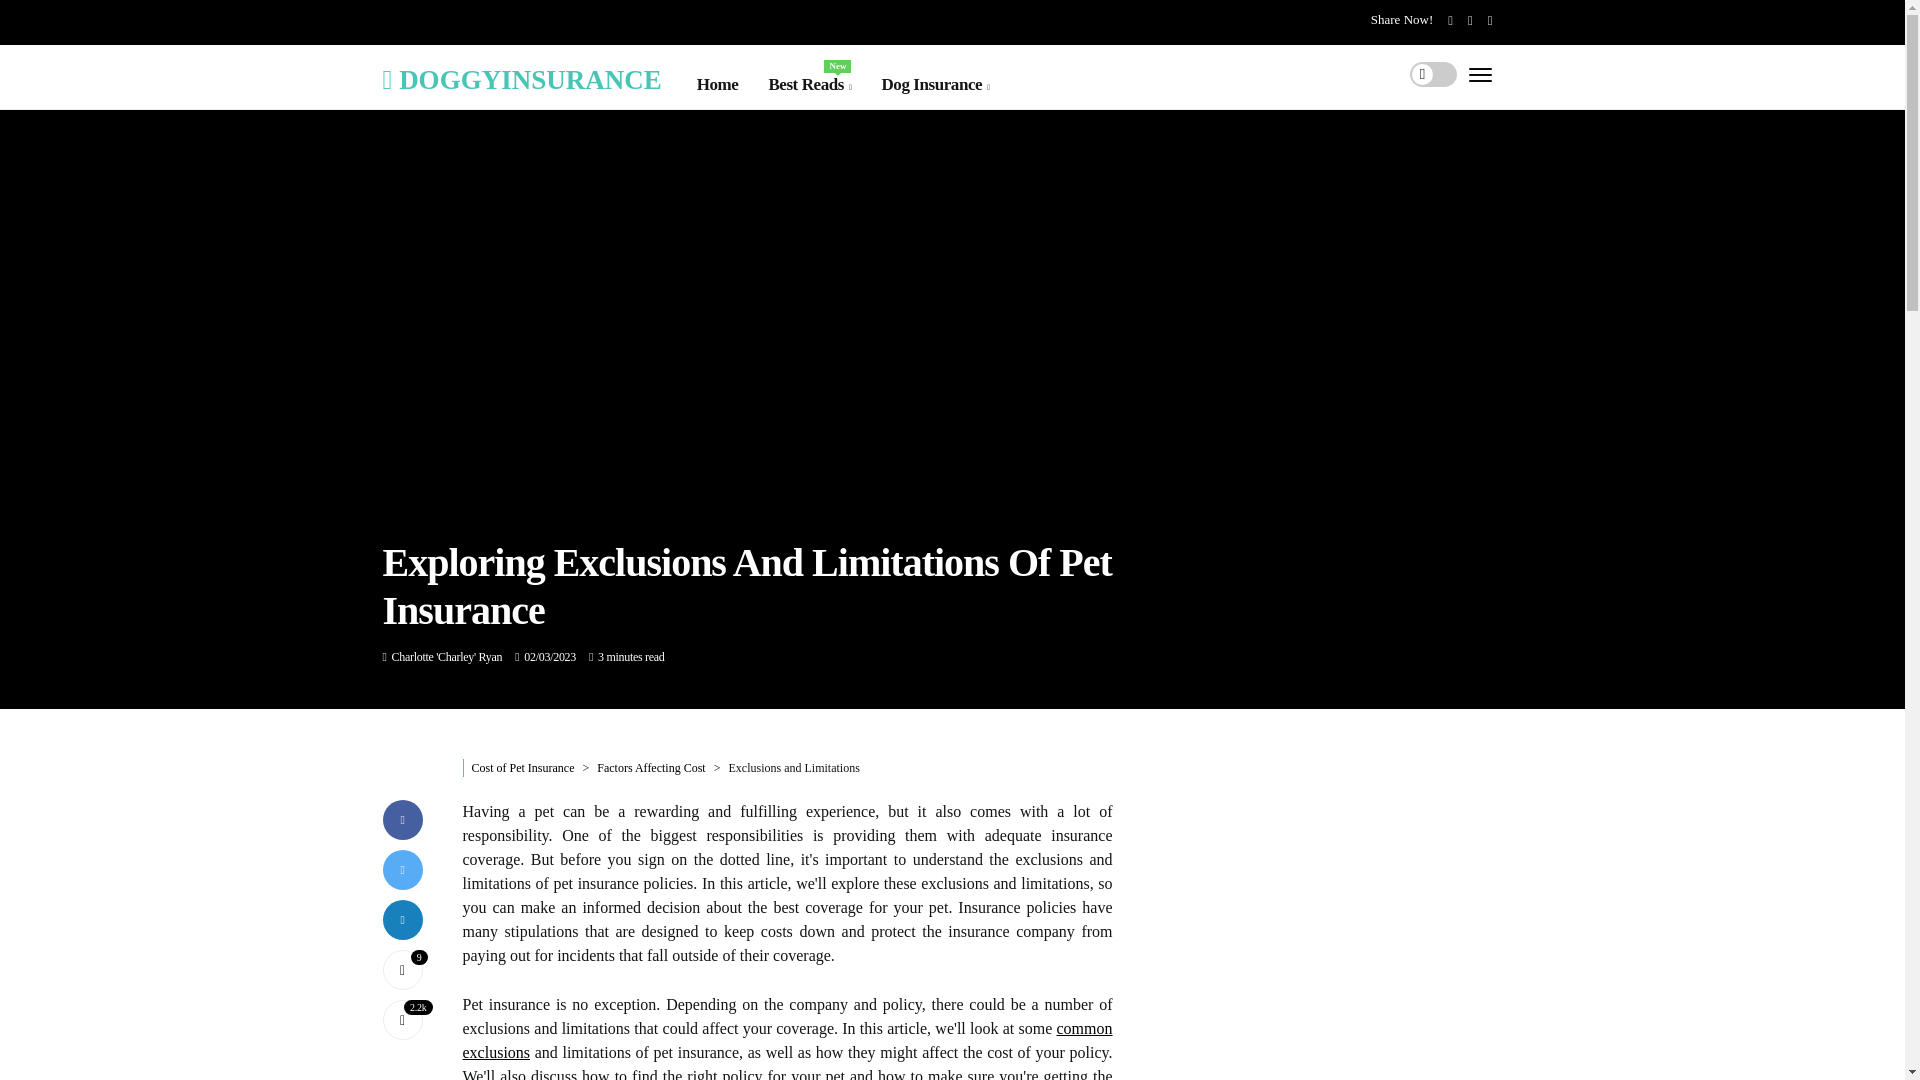 This screenshot has height=1080, width=1920. I want to click on Like, so click(402, 970).